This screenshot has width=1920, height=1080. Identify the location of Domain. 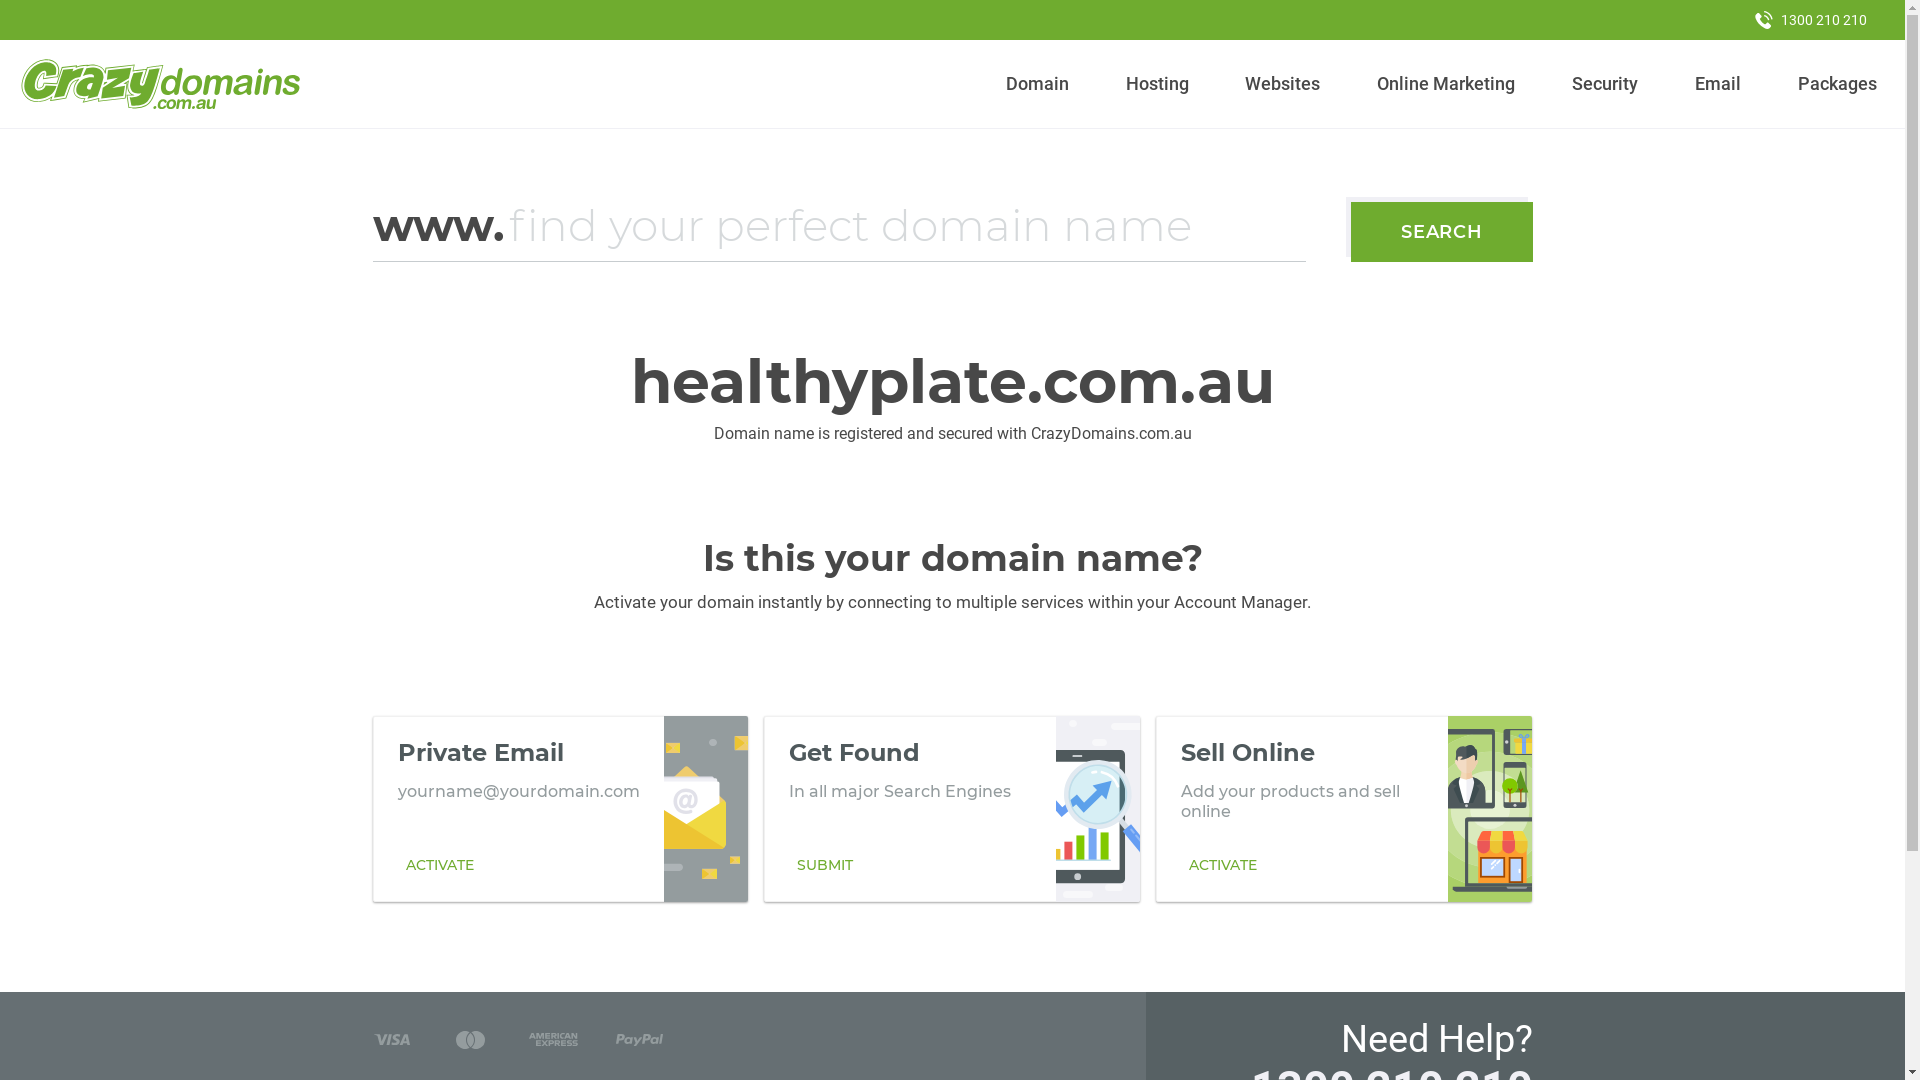
(1038, 84).